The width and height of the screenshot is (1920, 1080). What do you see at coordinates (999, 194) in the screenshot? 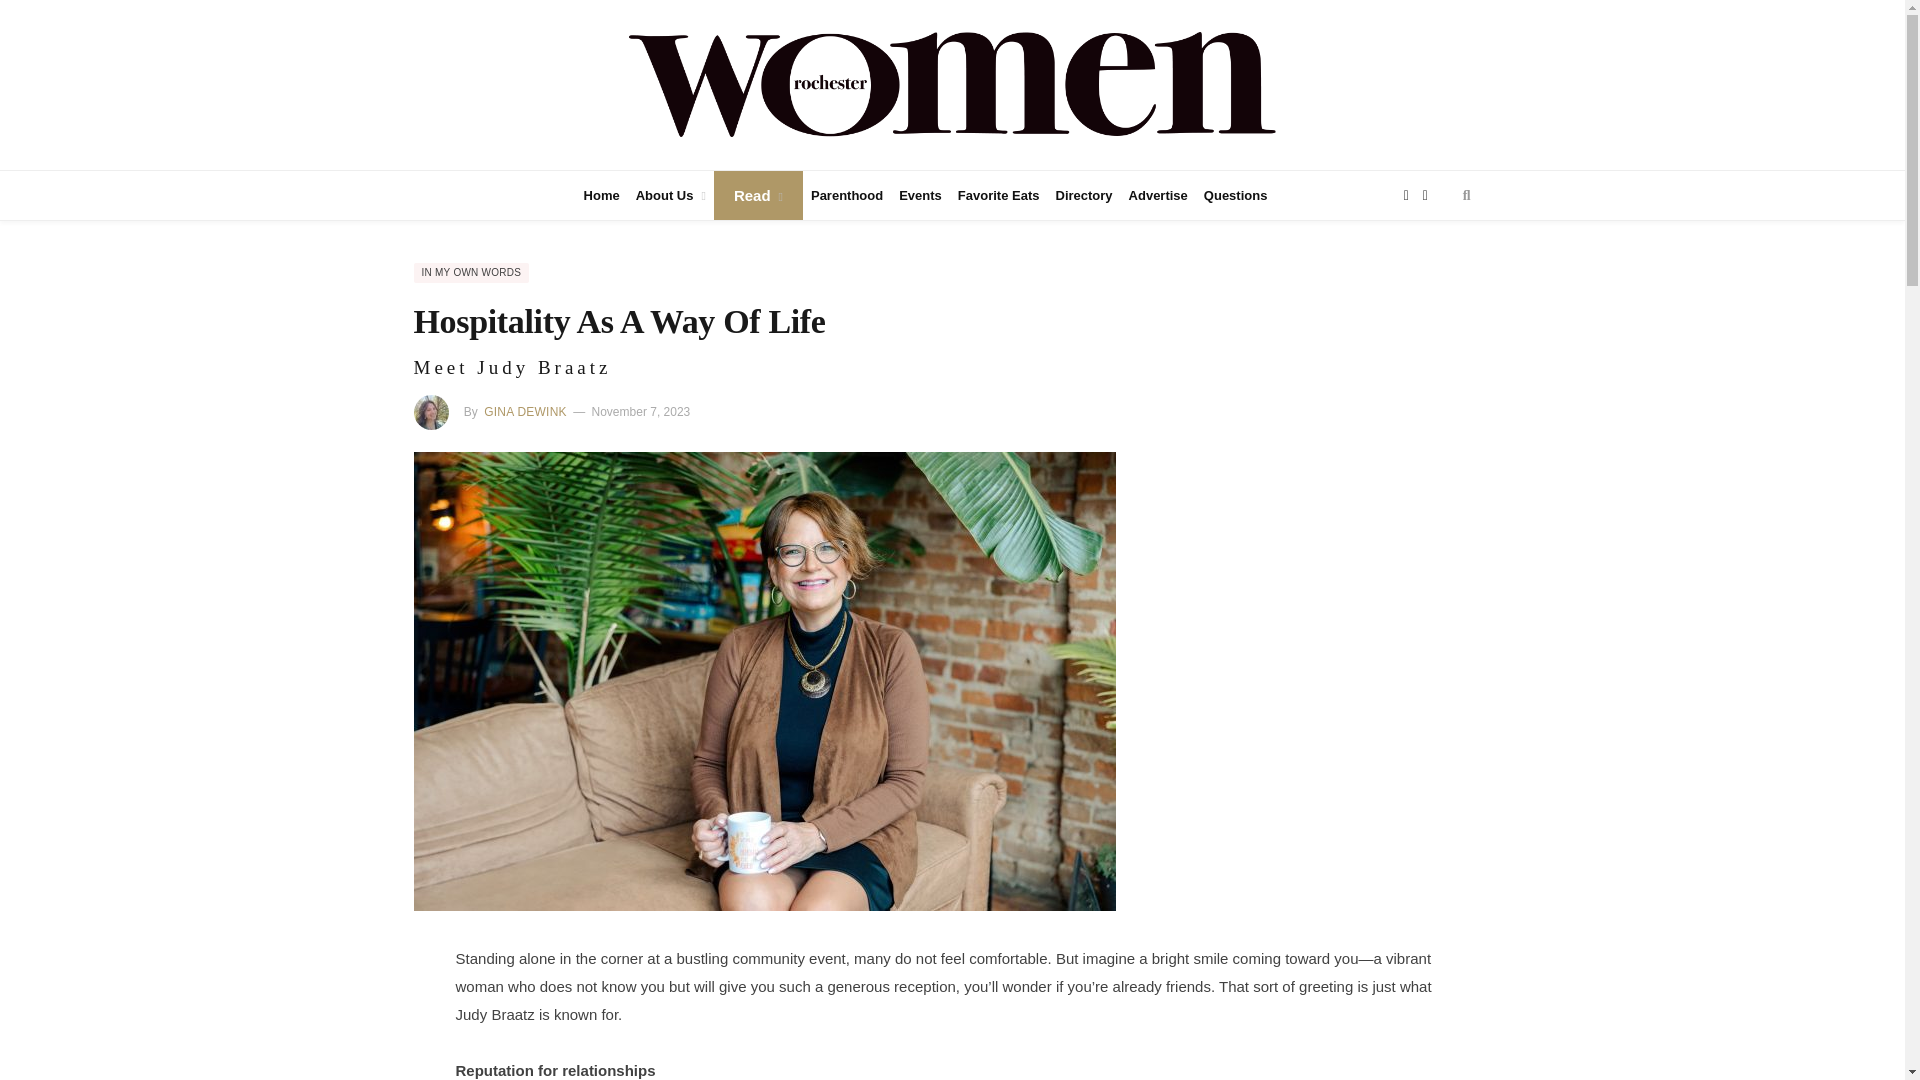
I see `Favorite Eats` at bounding box center [999, 194].